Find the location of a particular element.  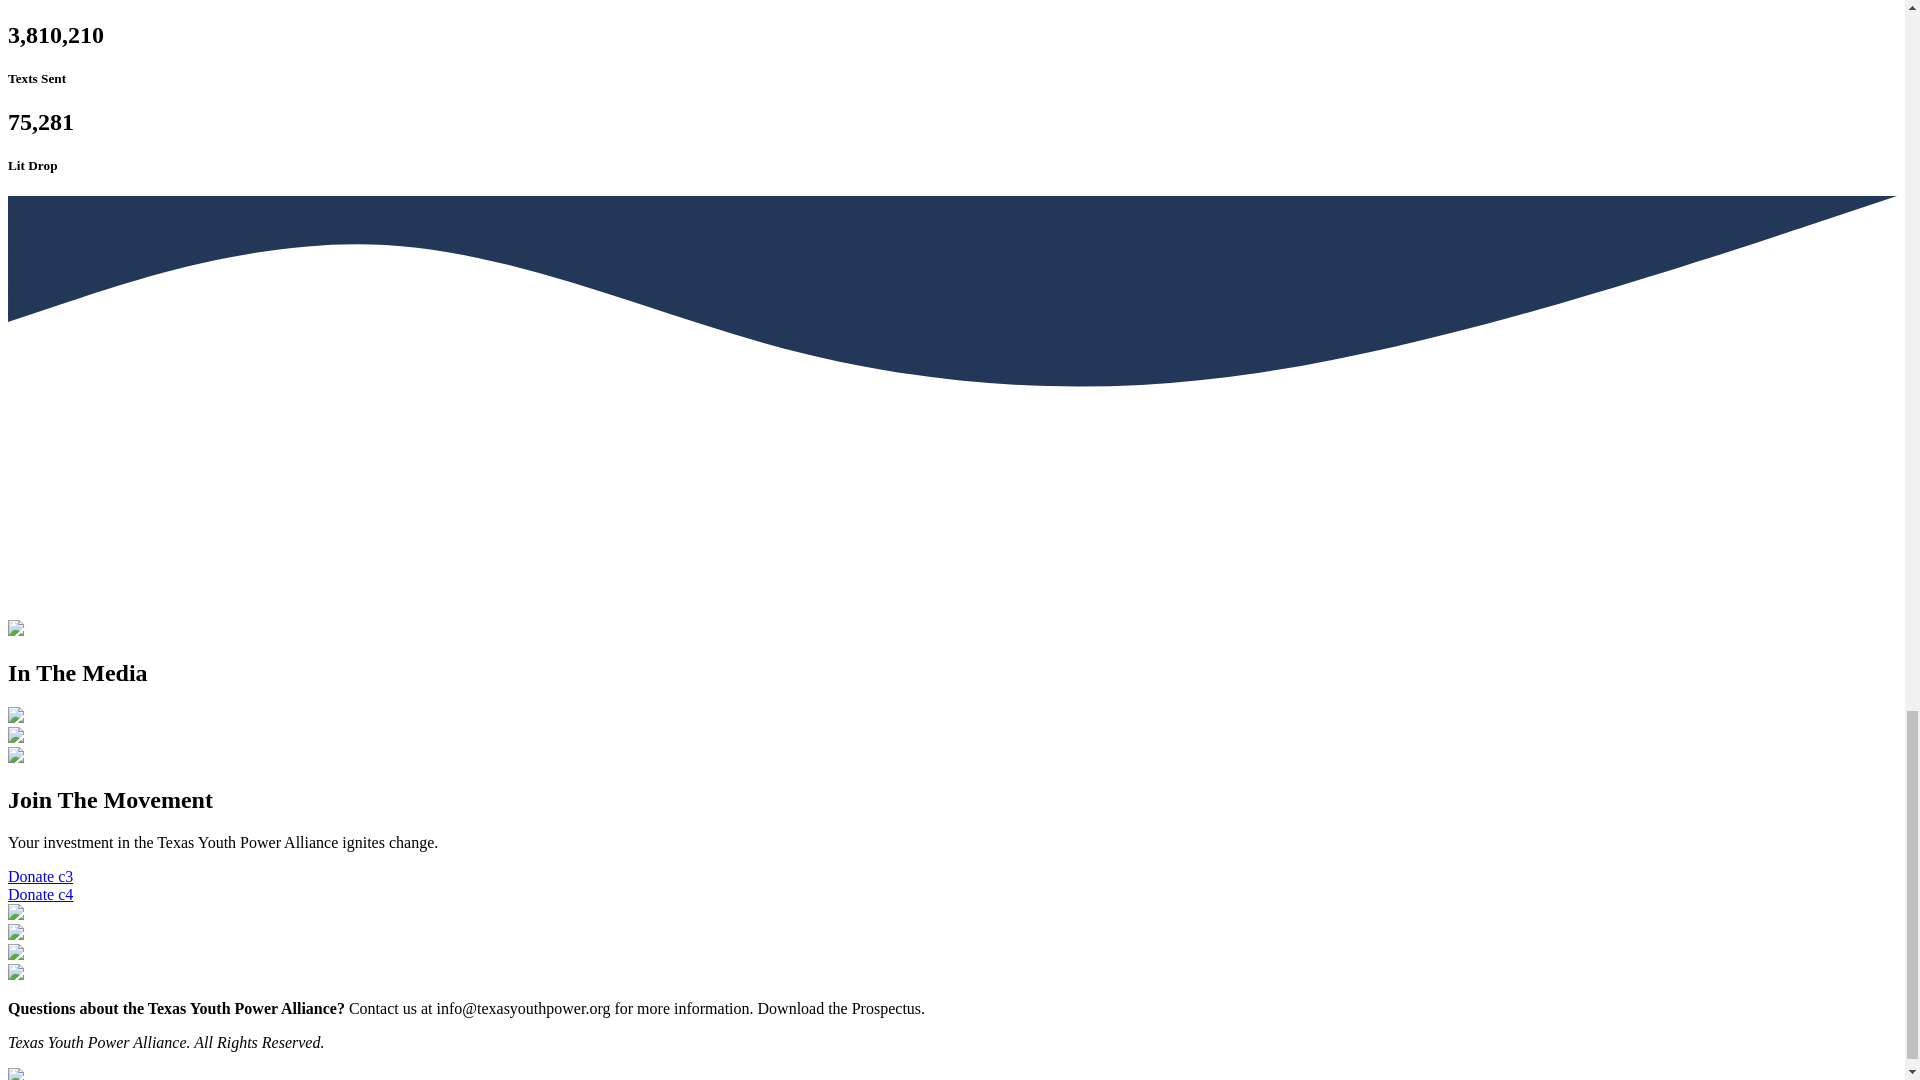

Donate c3 is located at coordinates (40, 876).